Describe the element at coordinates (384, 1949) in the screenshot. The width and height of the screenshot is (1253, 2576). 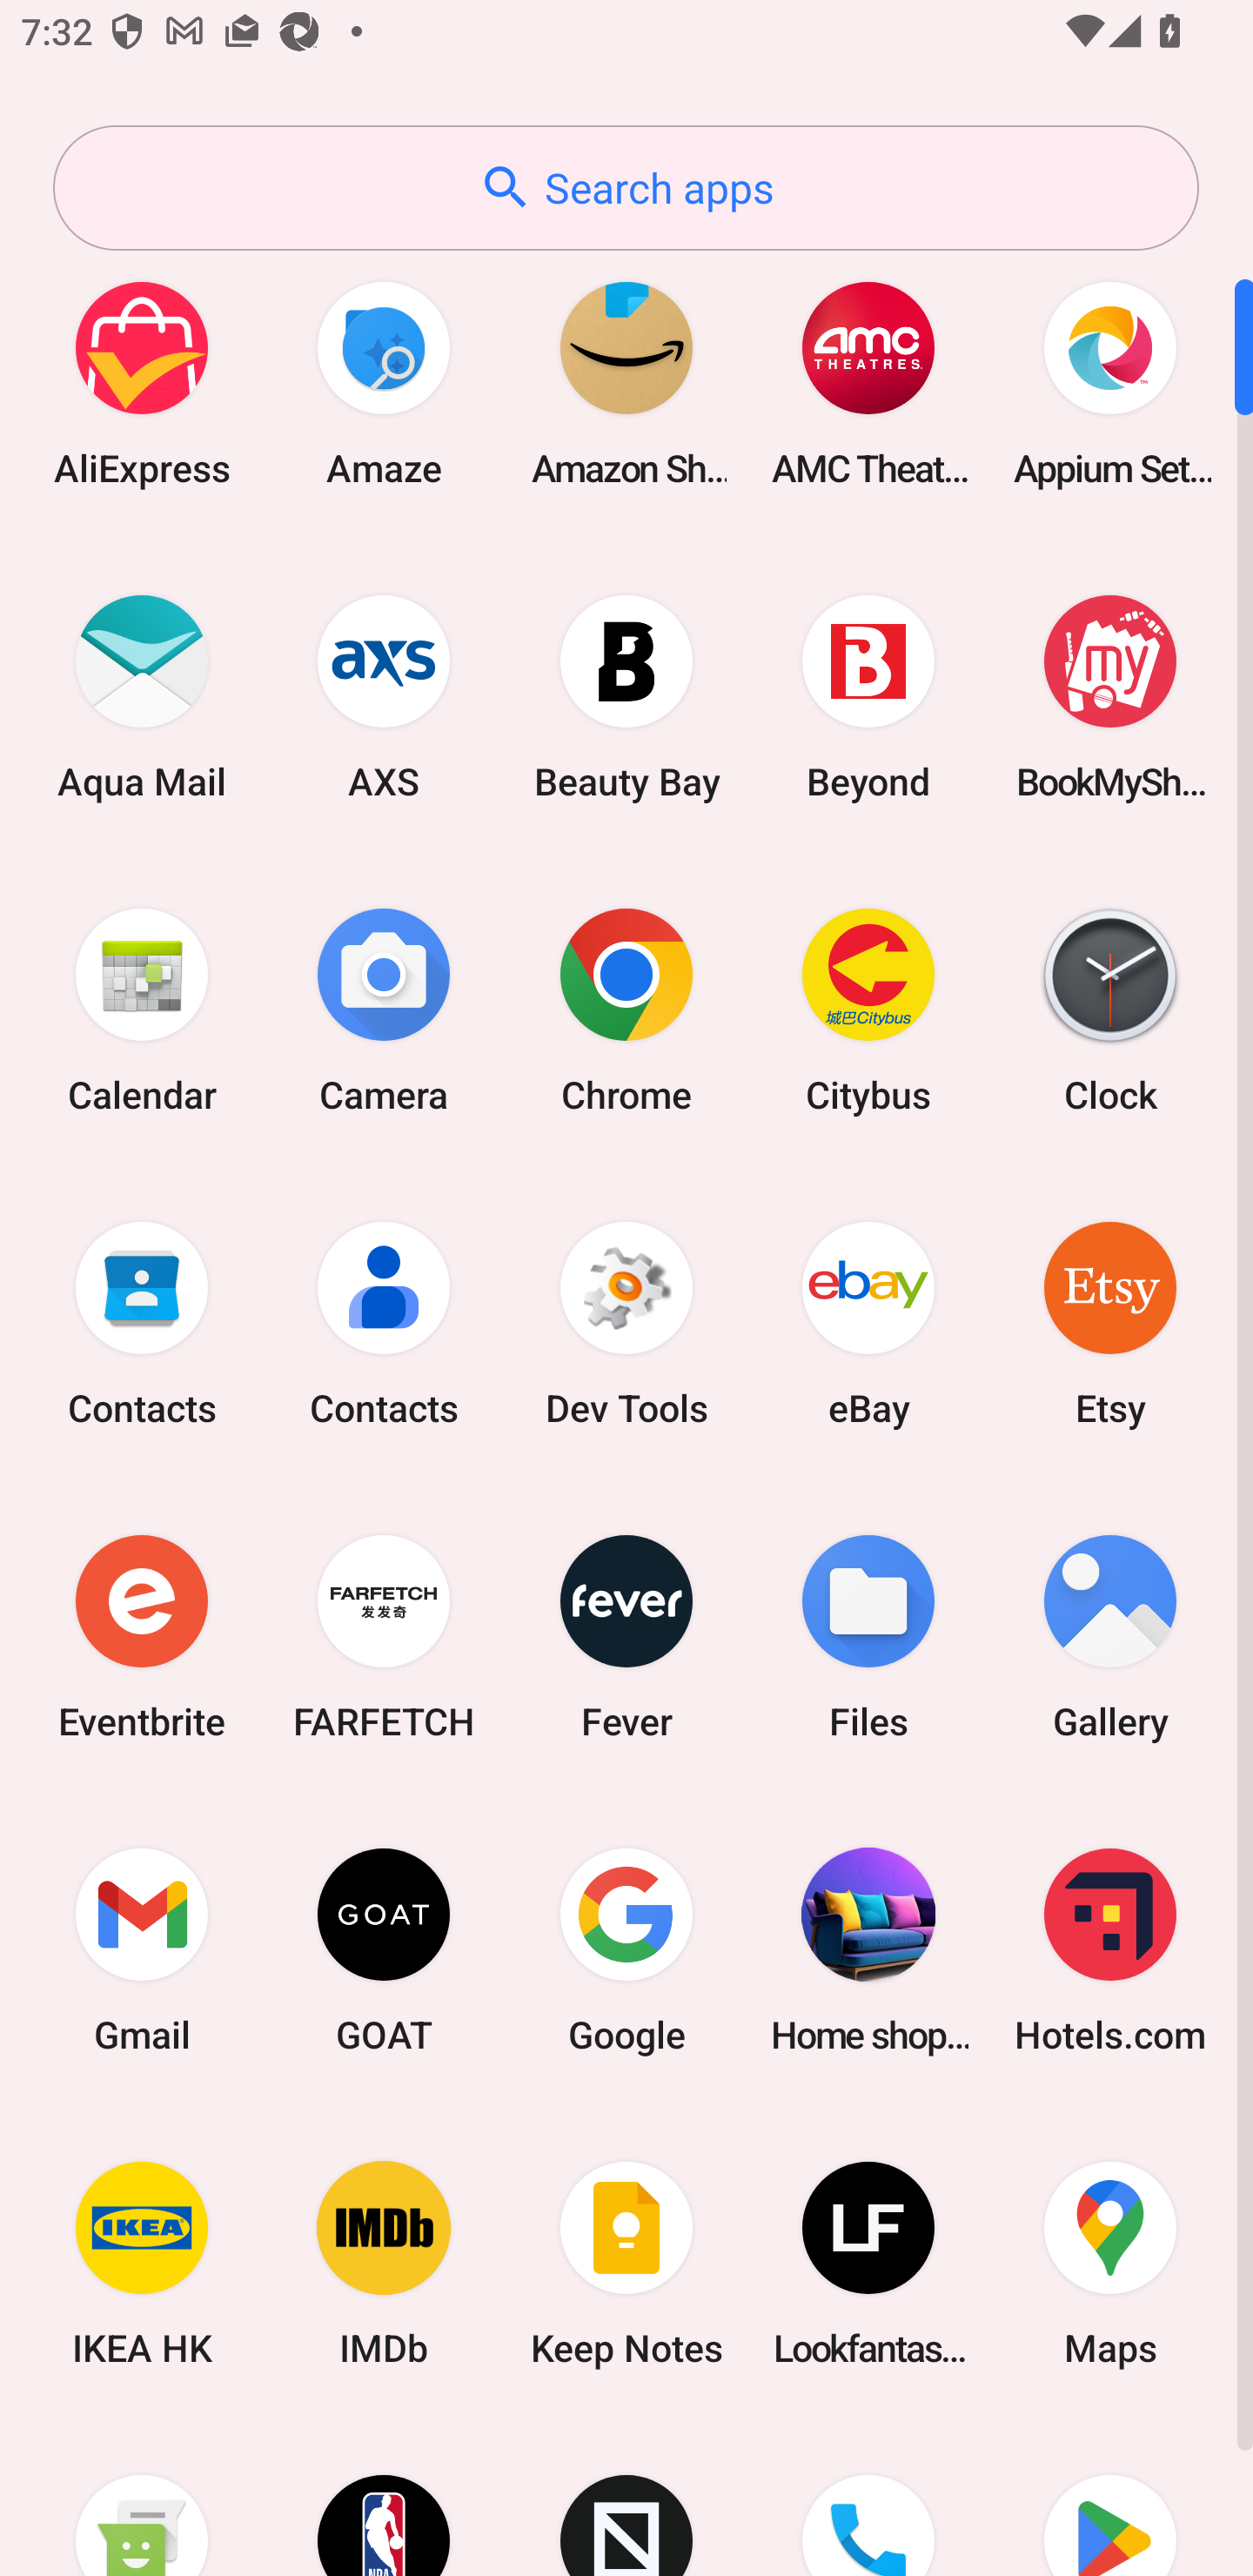
I see `GOAT` at that location.